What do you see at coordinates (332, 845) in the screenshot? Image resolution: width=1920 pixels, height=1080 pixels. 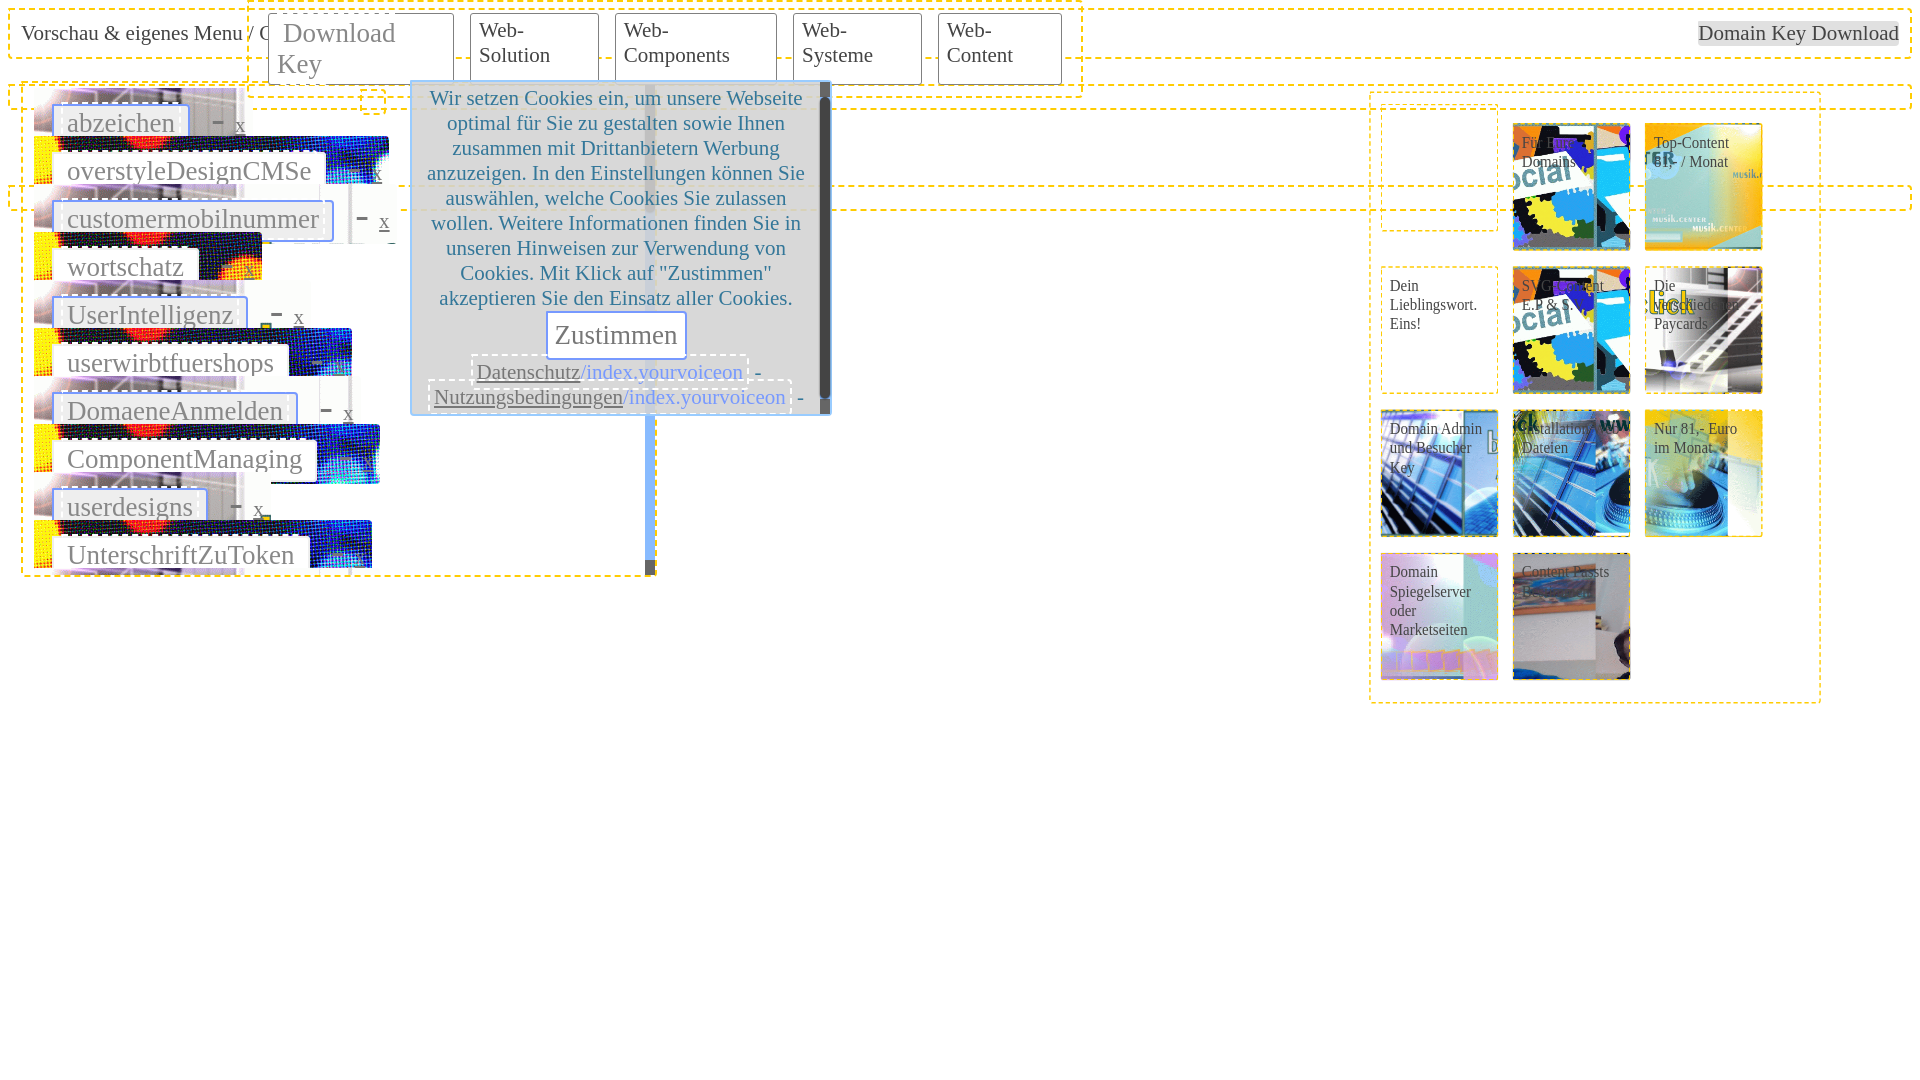 I see `x` at bounding box center [332, 845].